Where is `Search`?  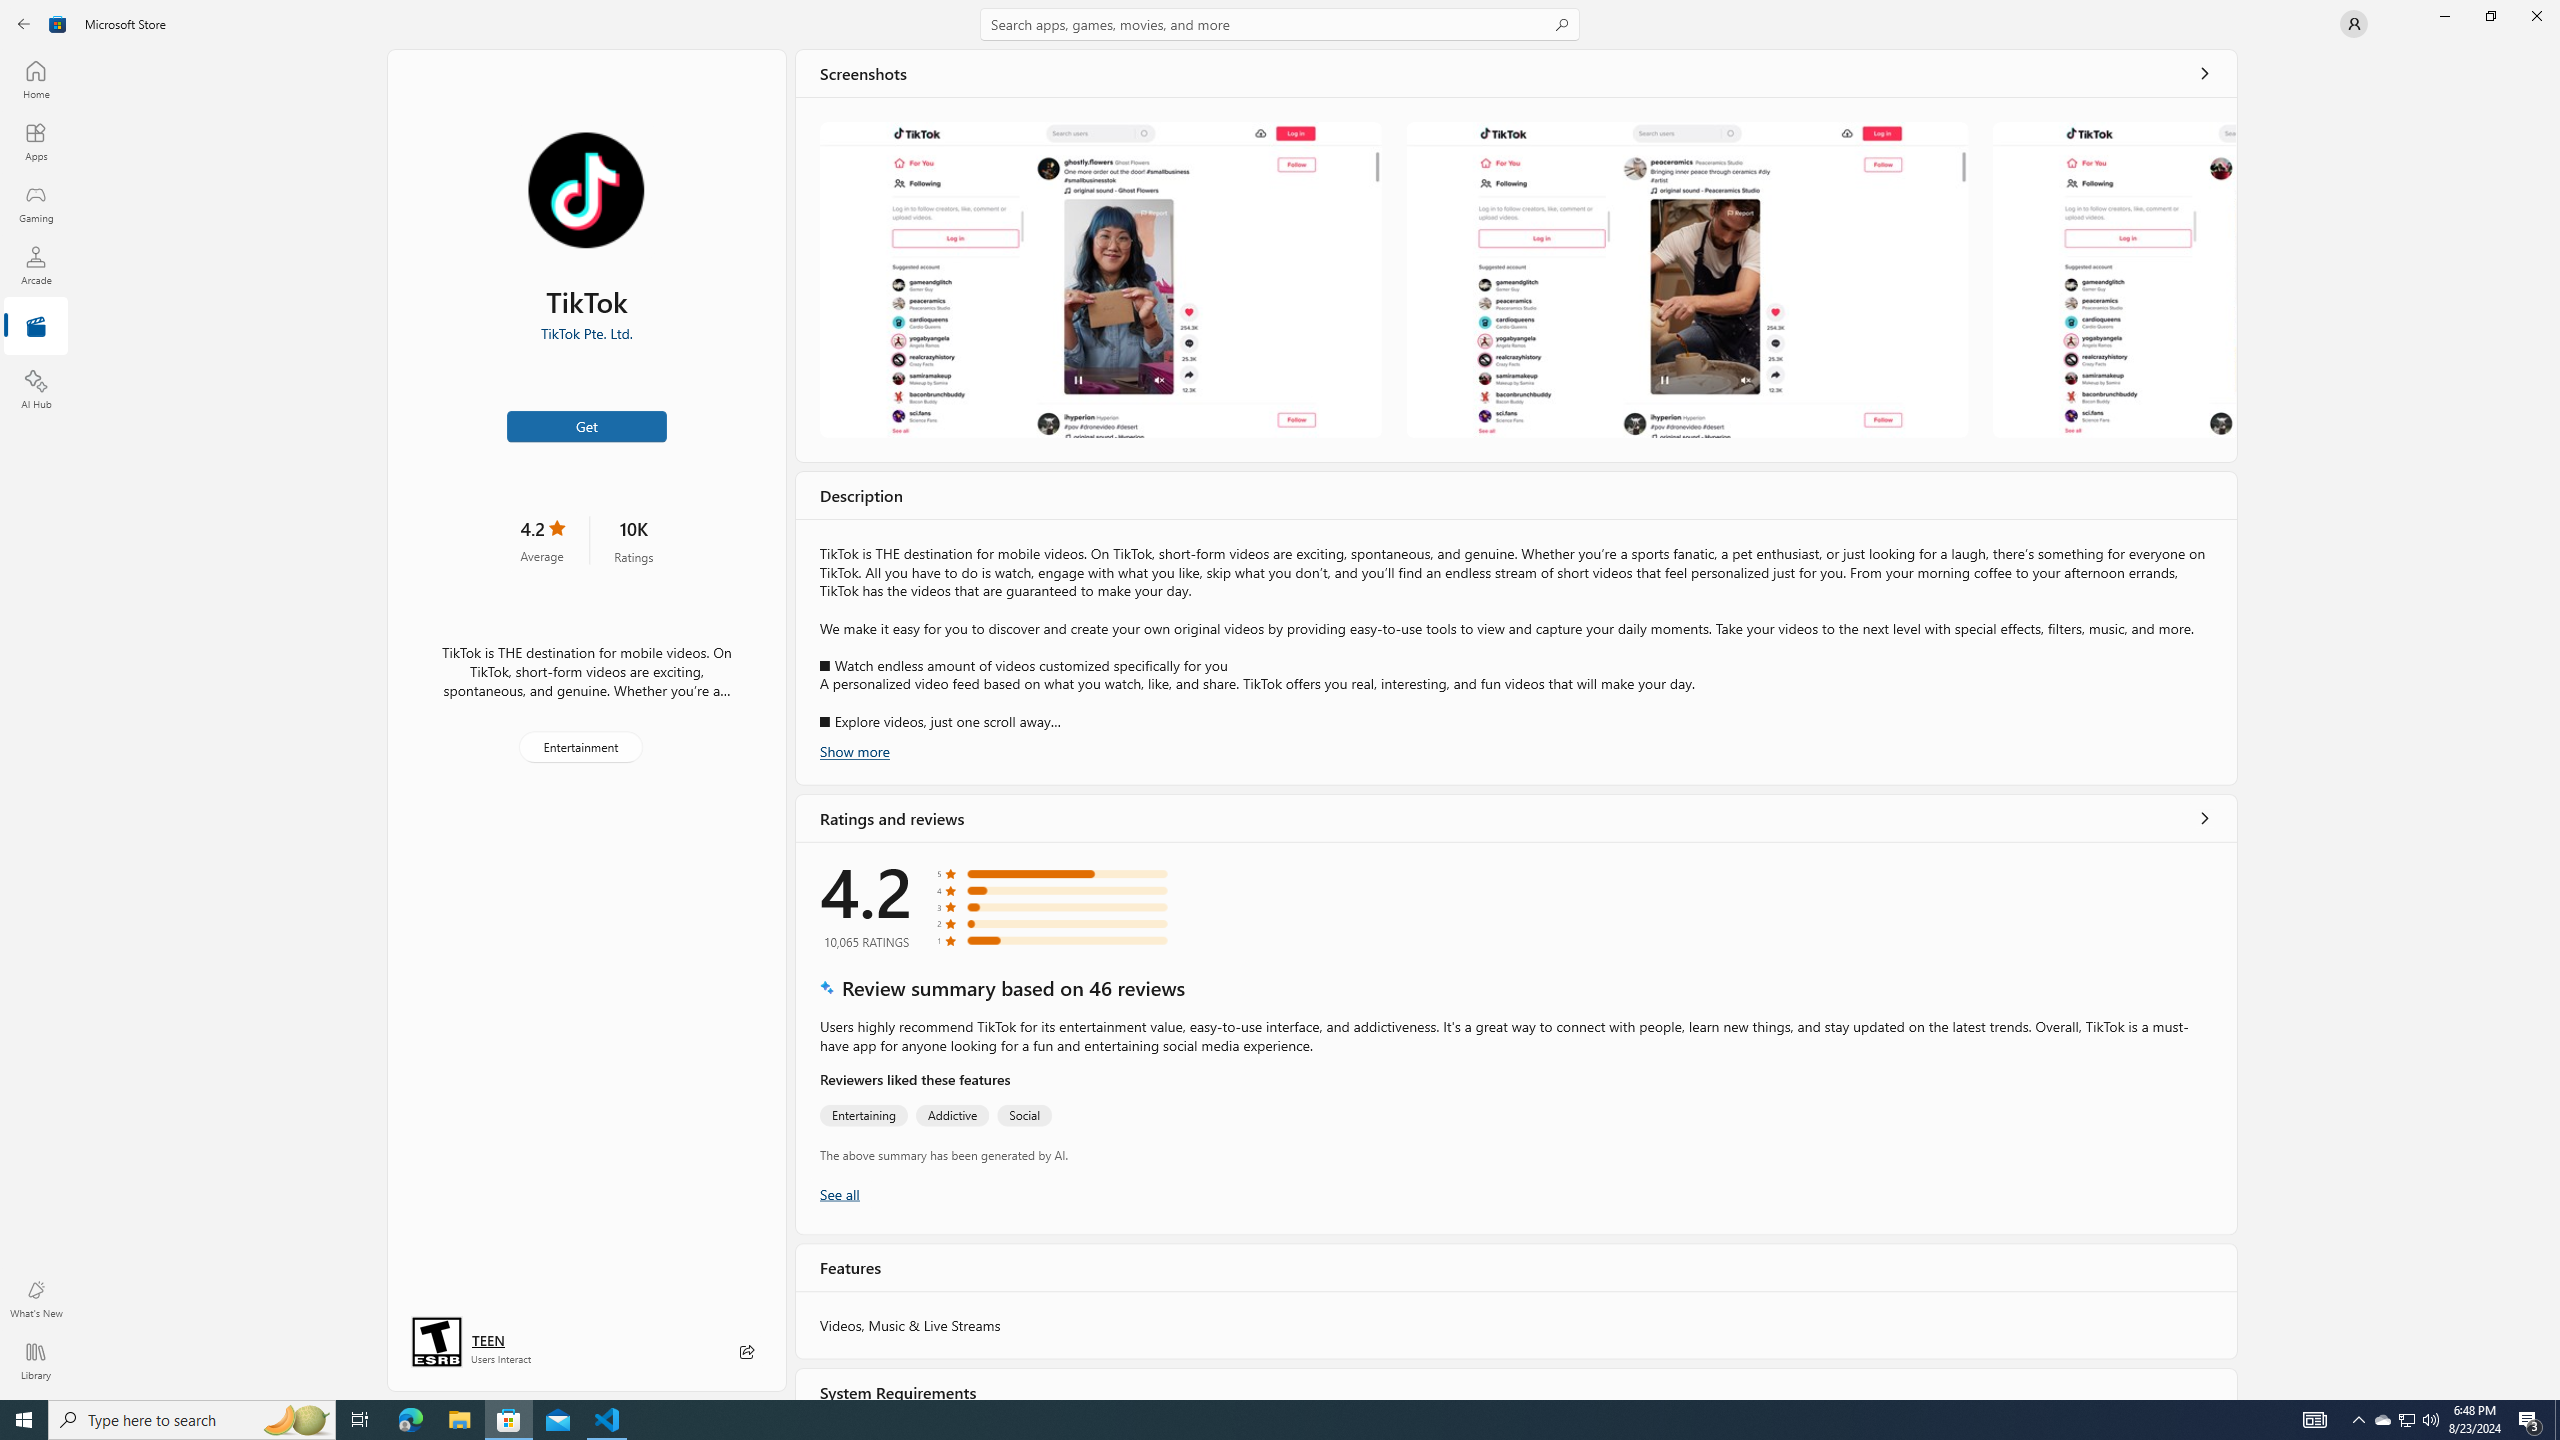
Search is located at coordinates (1280, 24).